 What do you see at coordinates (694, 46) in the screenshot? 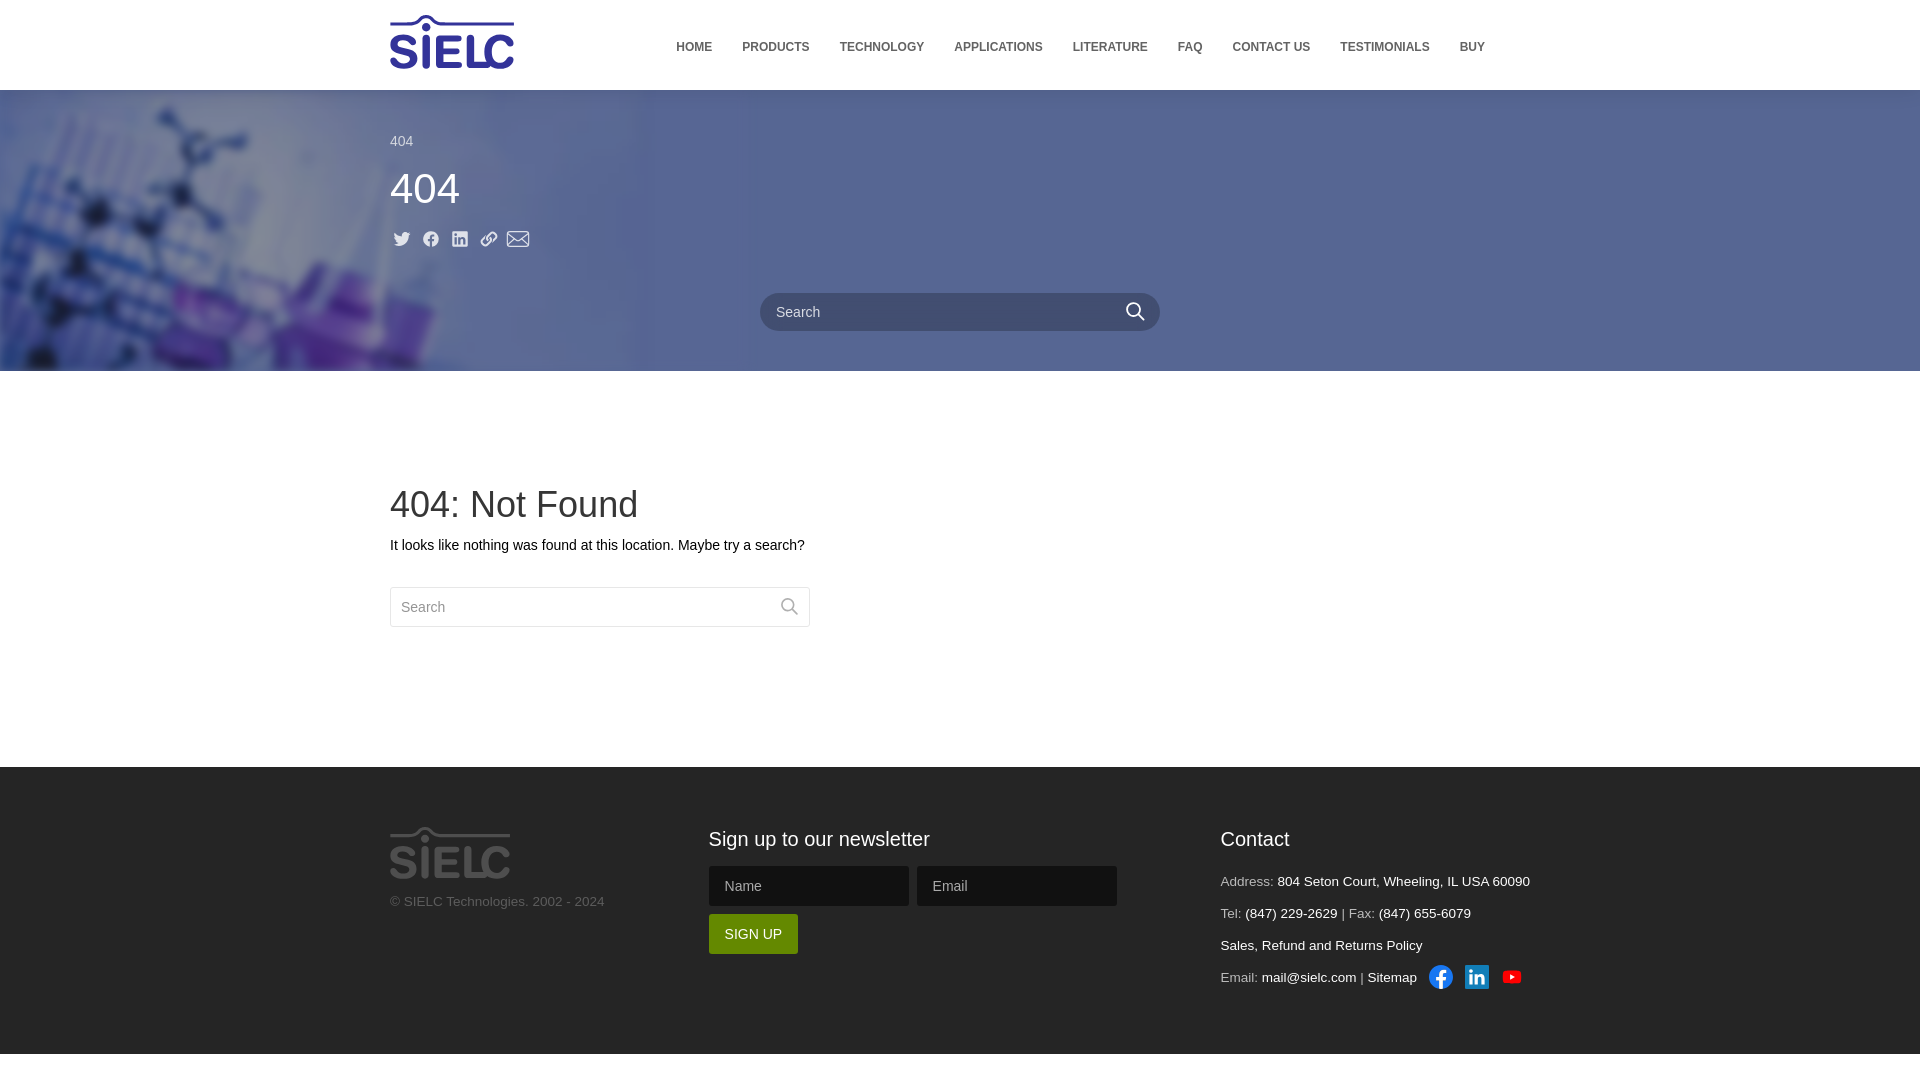
I see `HOME` at bounding box center [694, 46].